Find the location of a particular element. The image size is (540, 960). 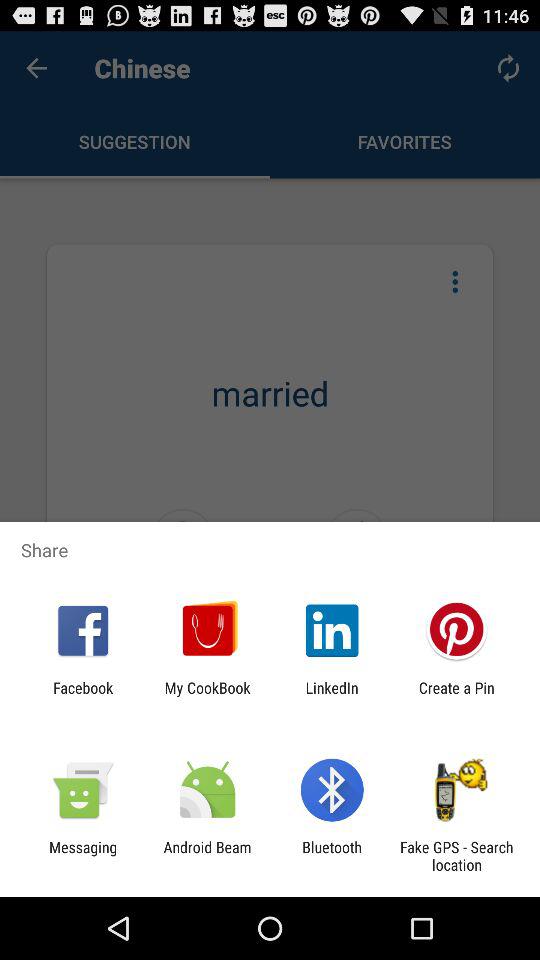

turn off app to the left of create a pin is located at coordinates (332, 696).